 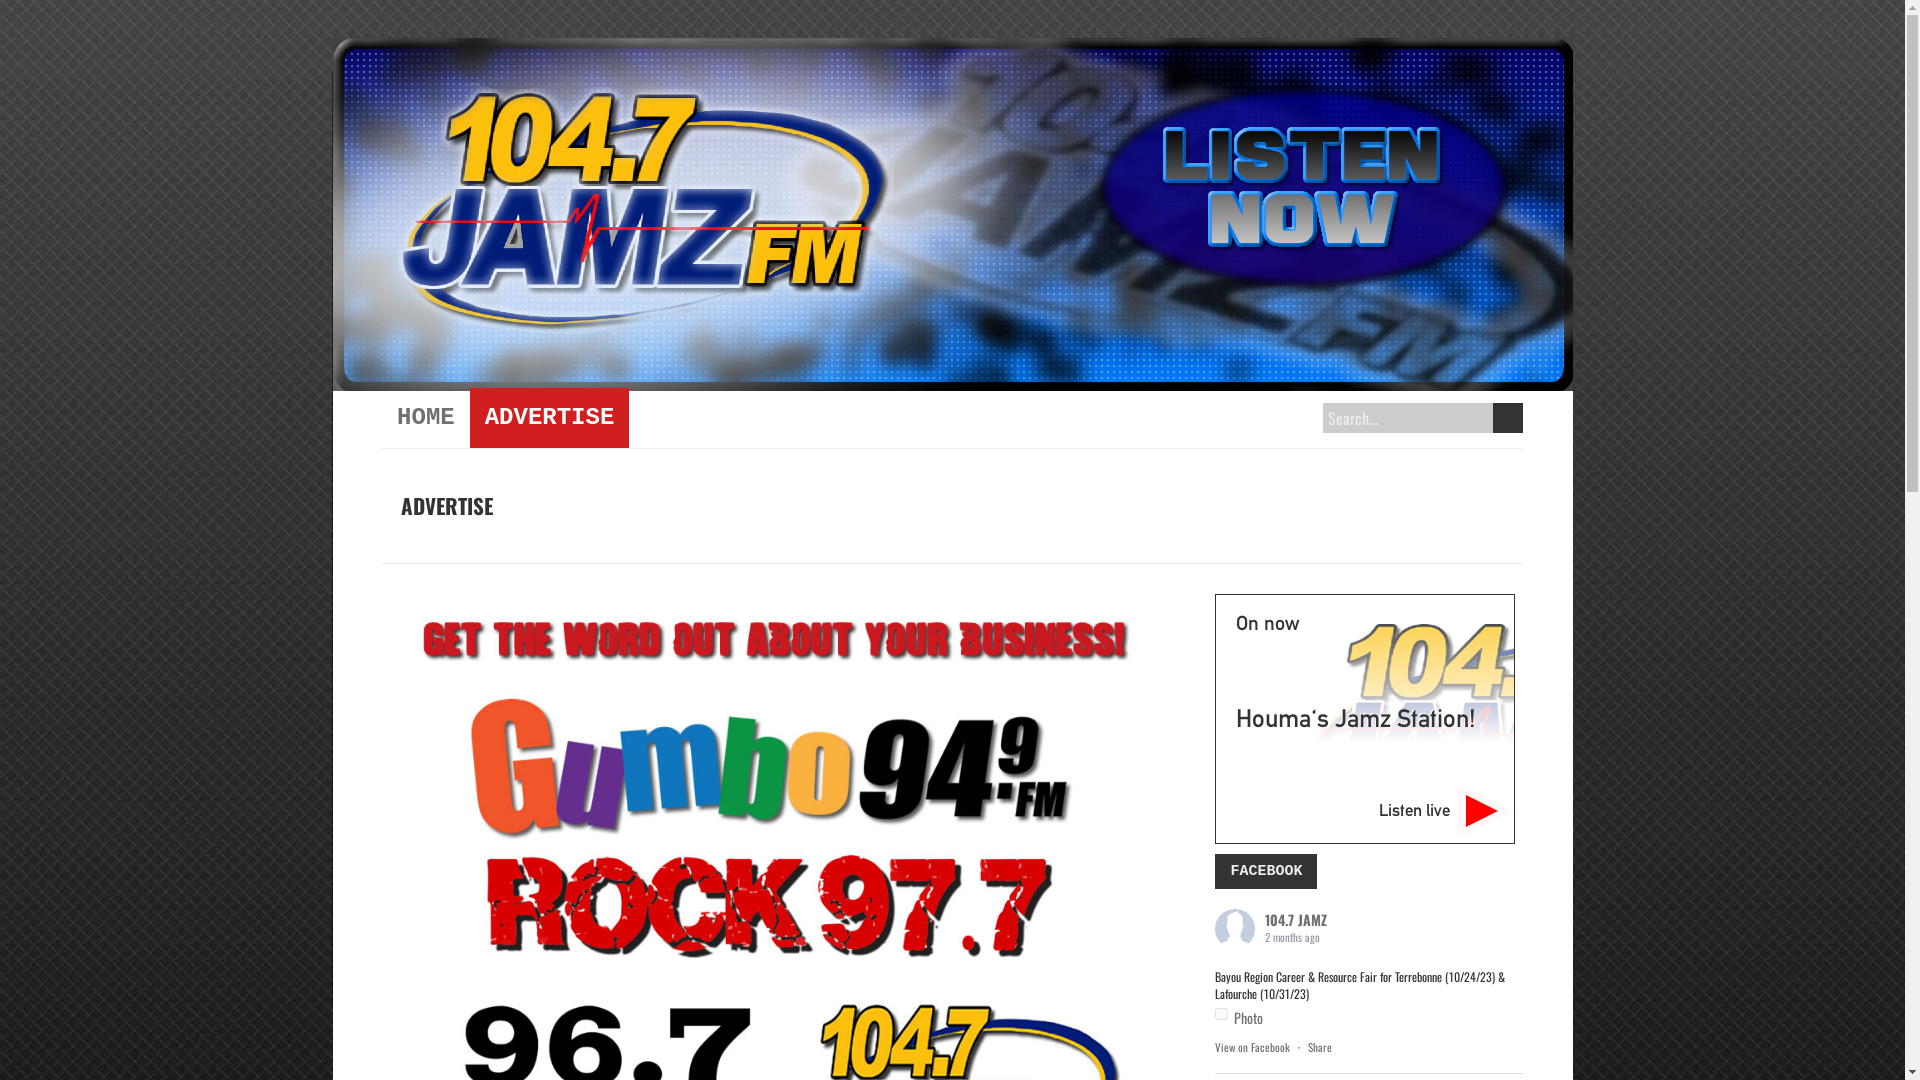 I want to click on Search for:, so click(x=1418, y=418).